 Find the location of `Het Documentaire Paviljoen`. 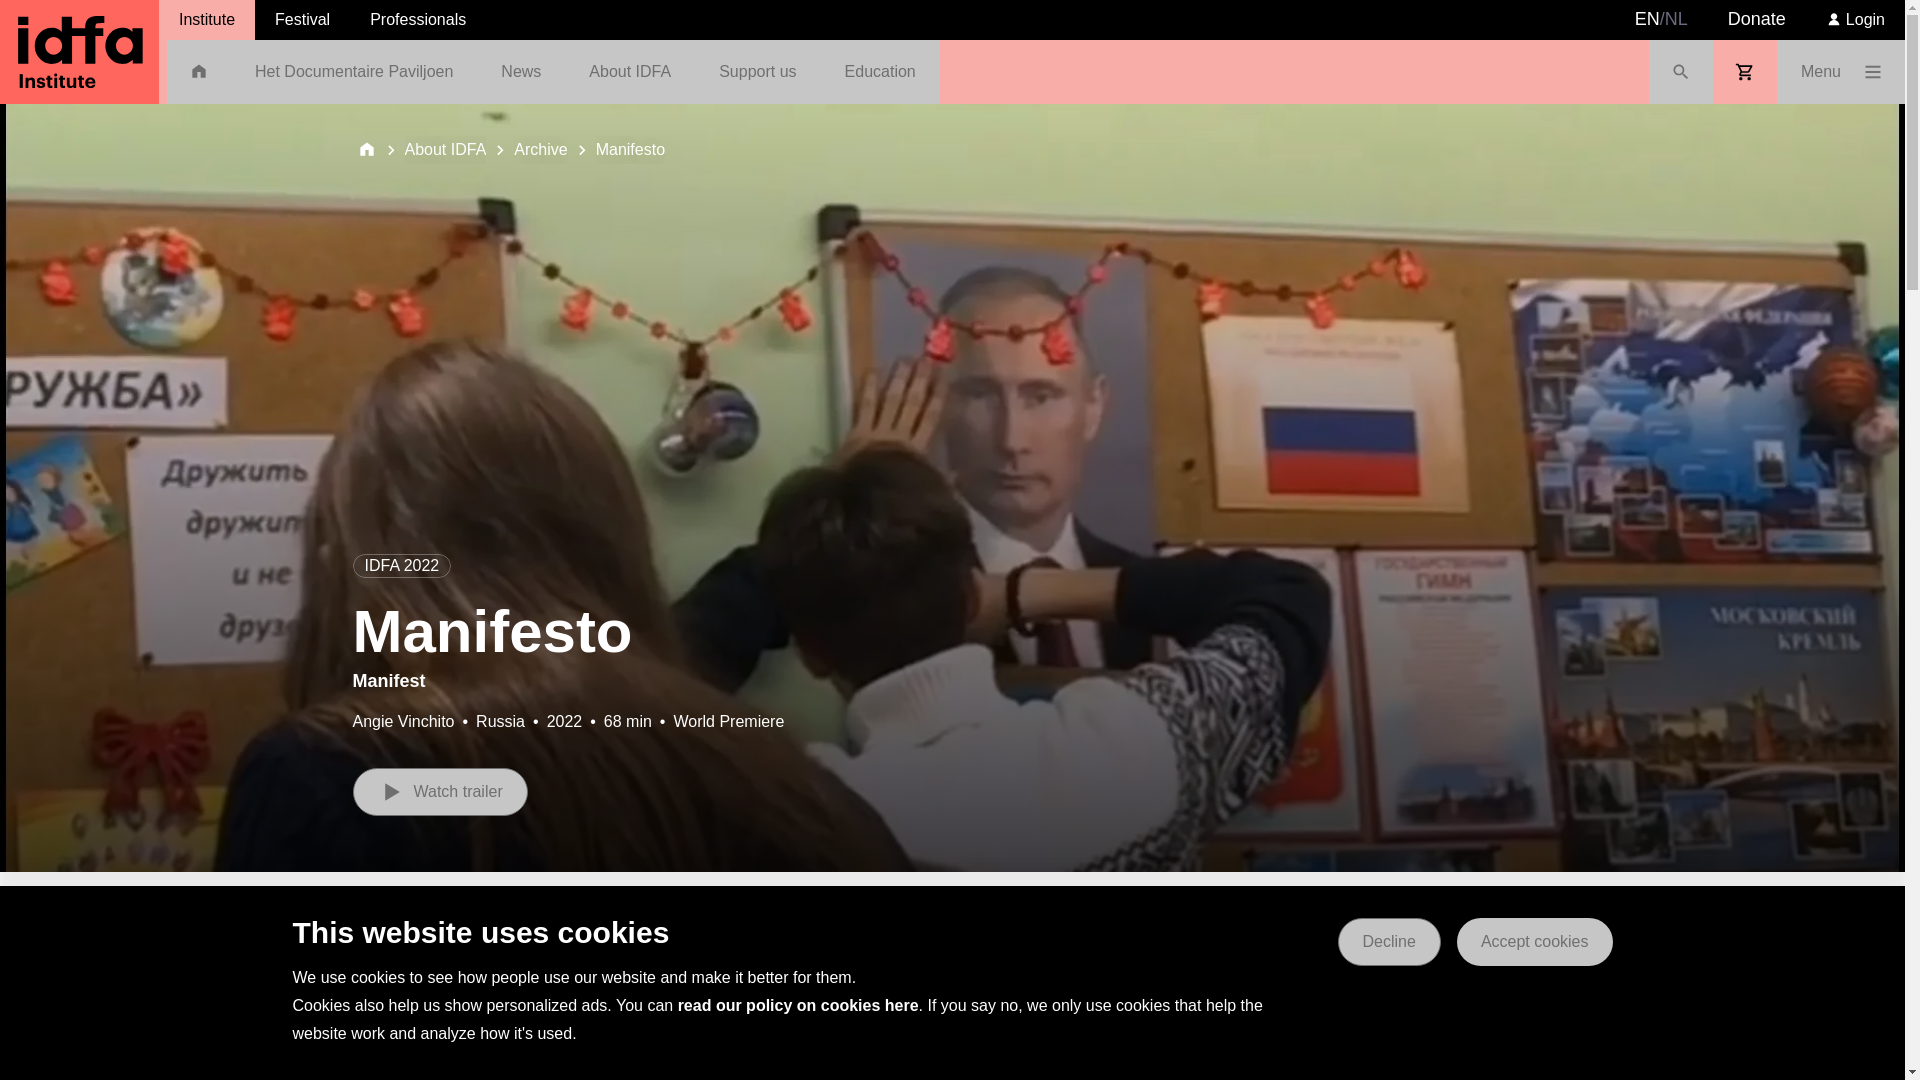

Het Documentaire Paviljoen is located at coordinates (353, 71).